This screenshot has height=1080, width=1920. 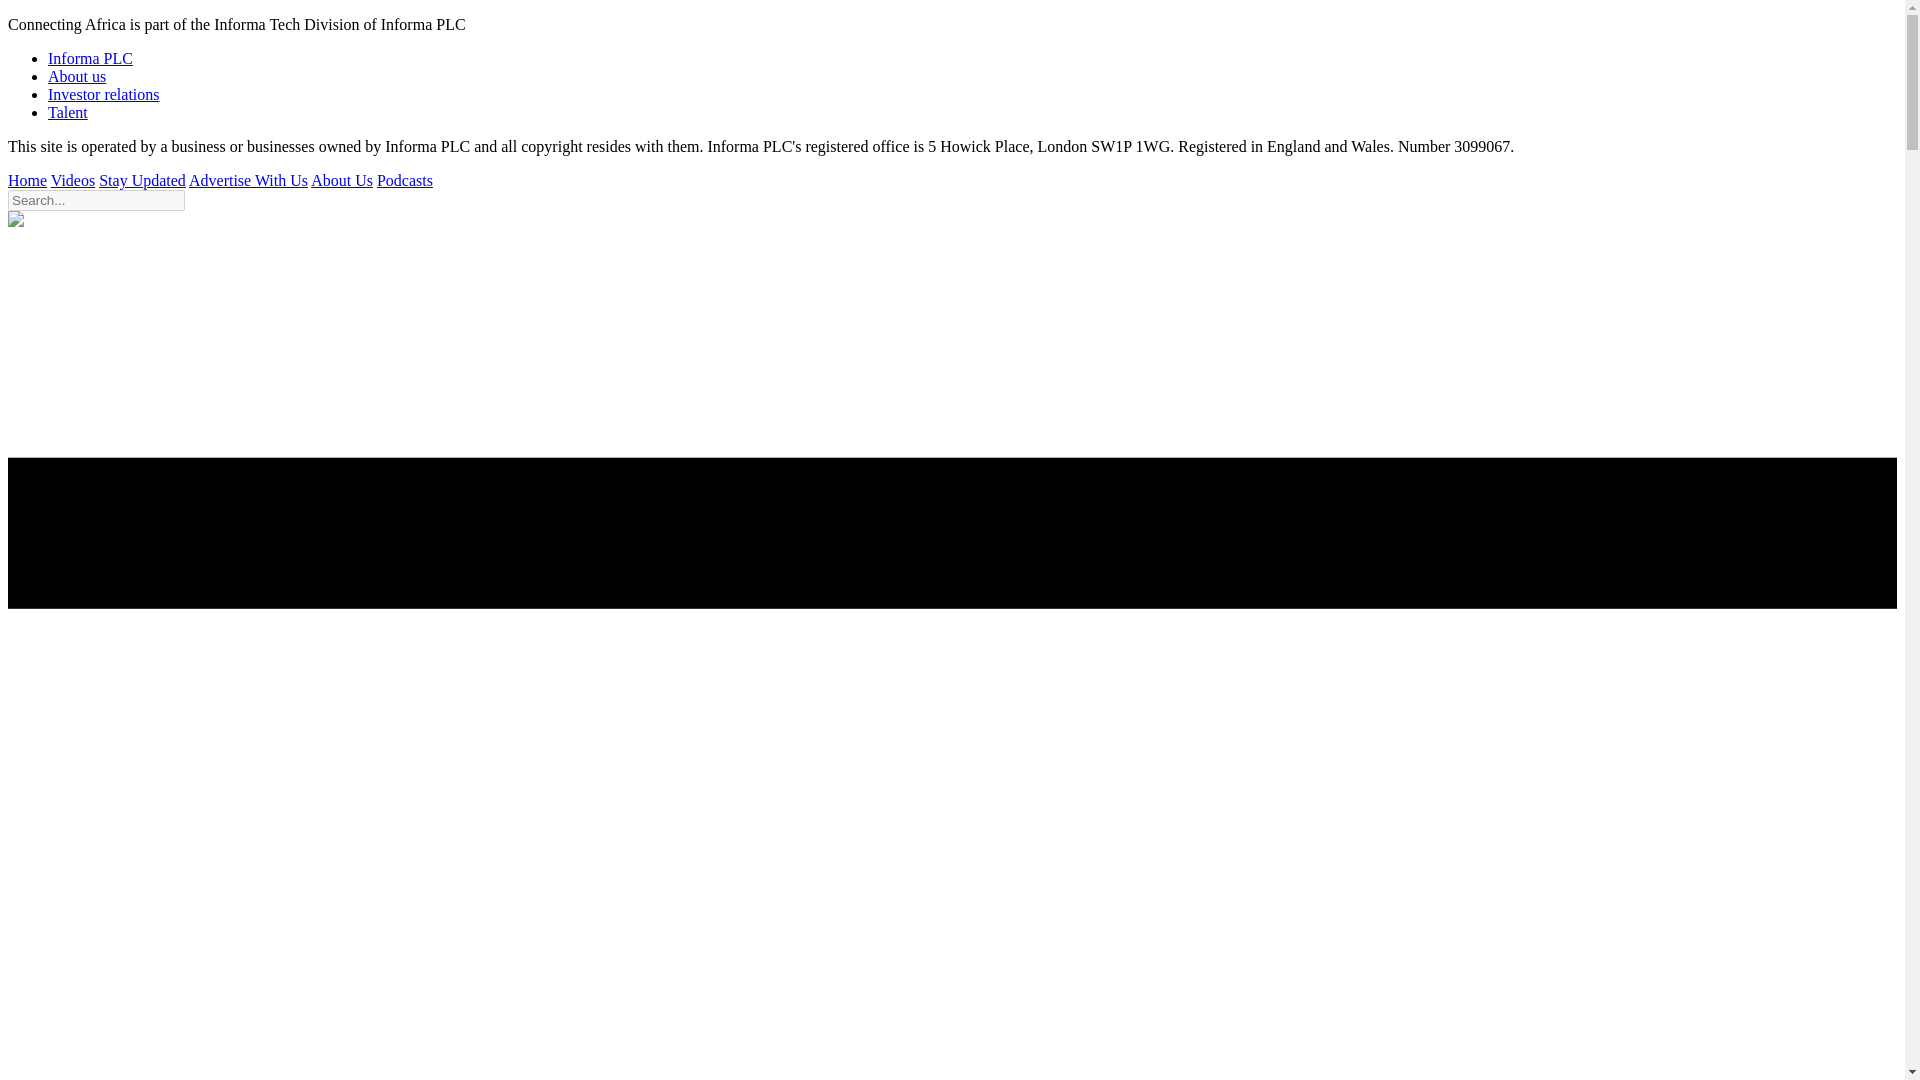 I want to click on Stay Updated, so click(x=142, y=180).